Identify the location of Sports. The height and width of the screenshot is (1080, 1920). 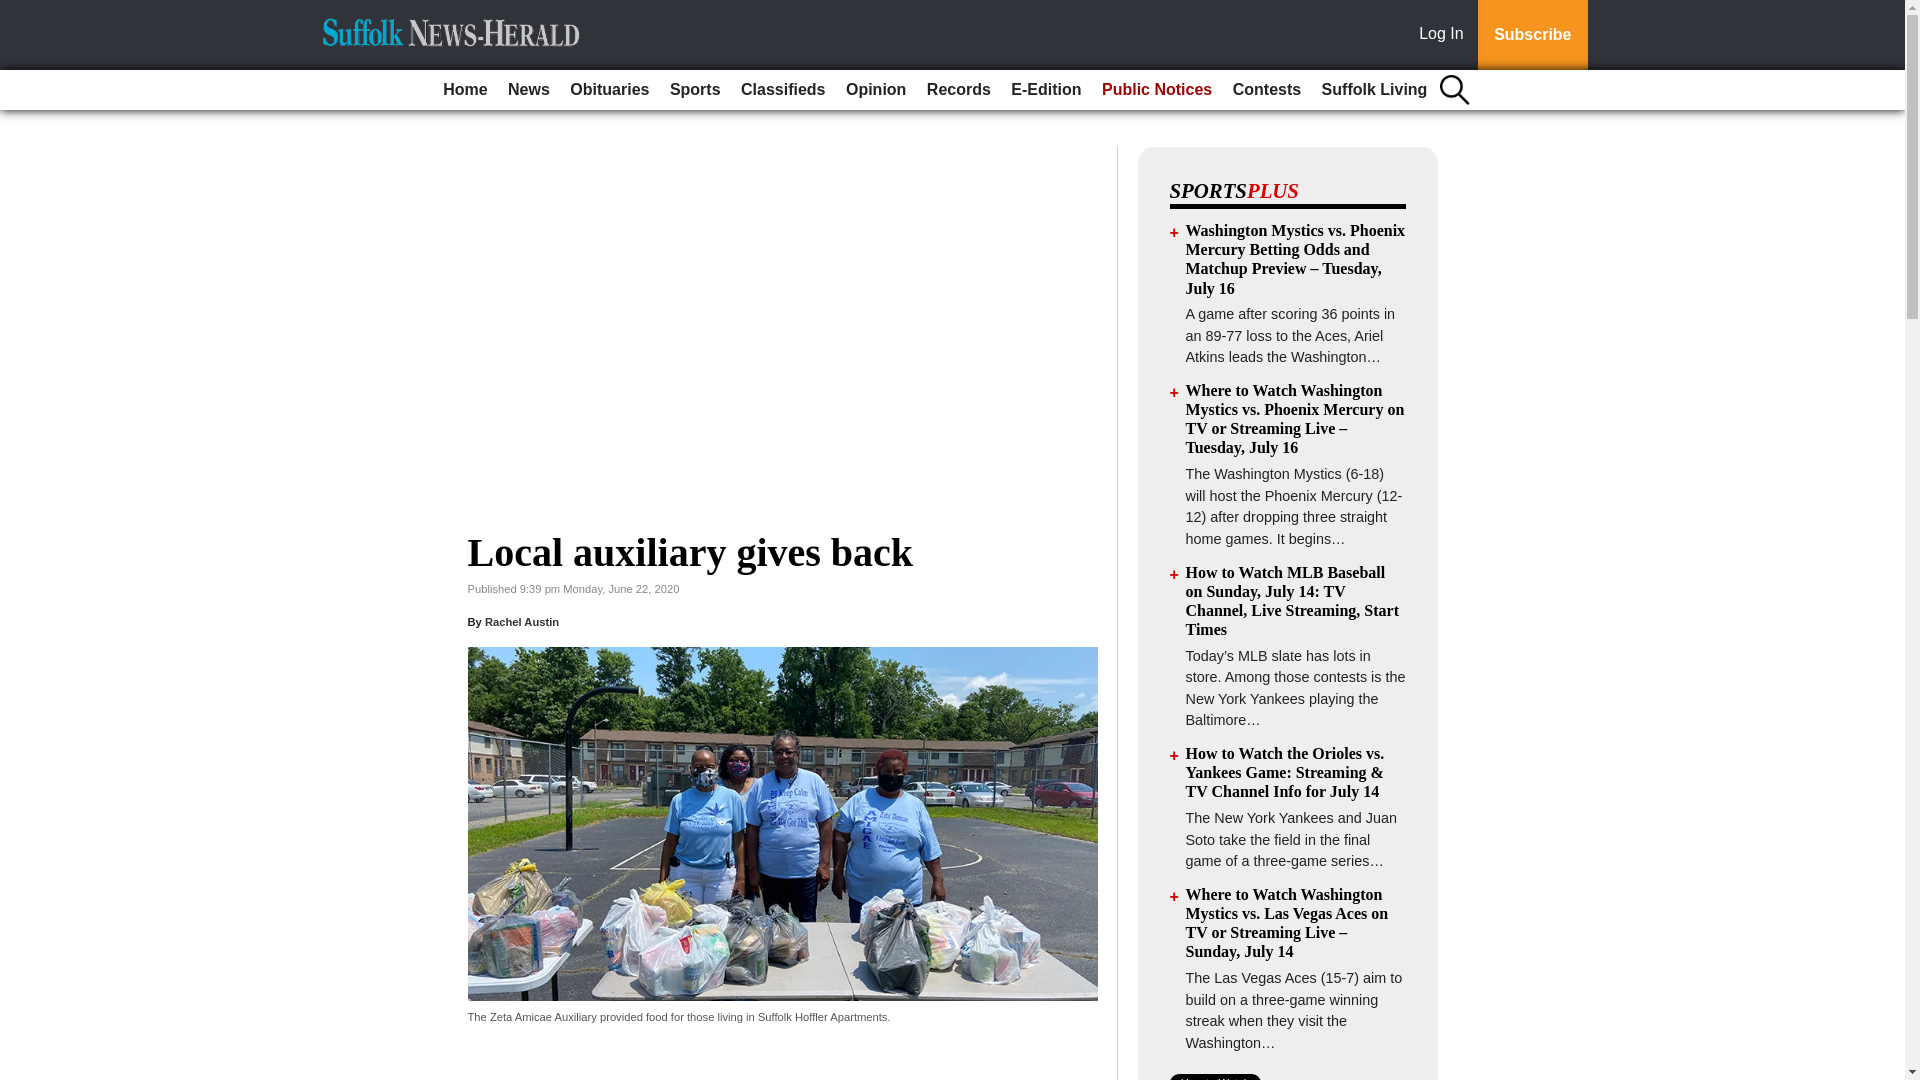
(696, 90).